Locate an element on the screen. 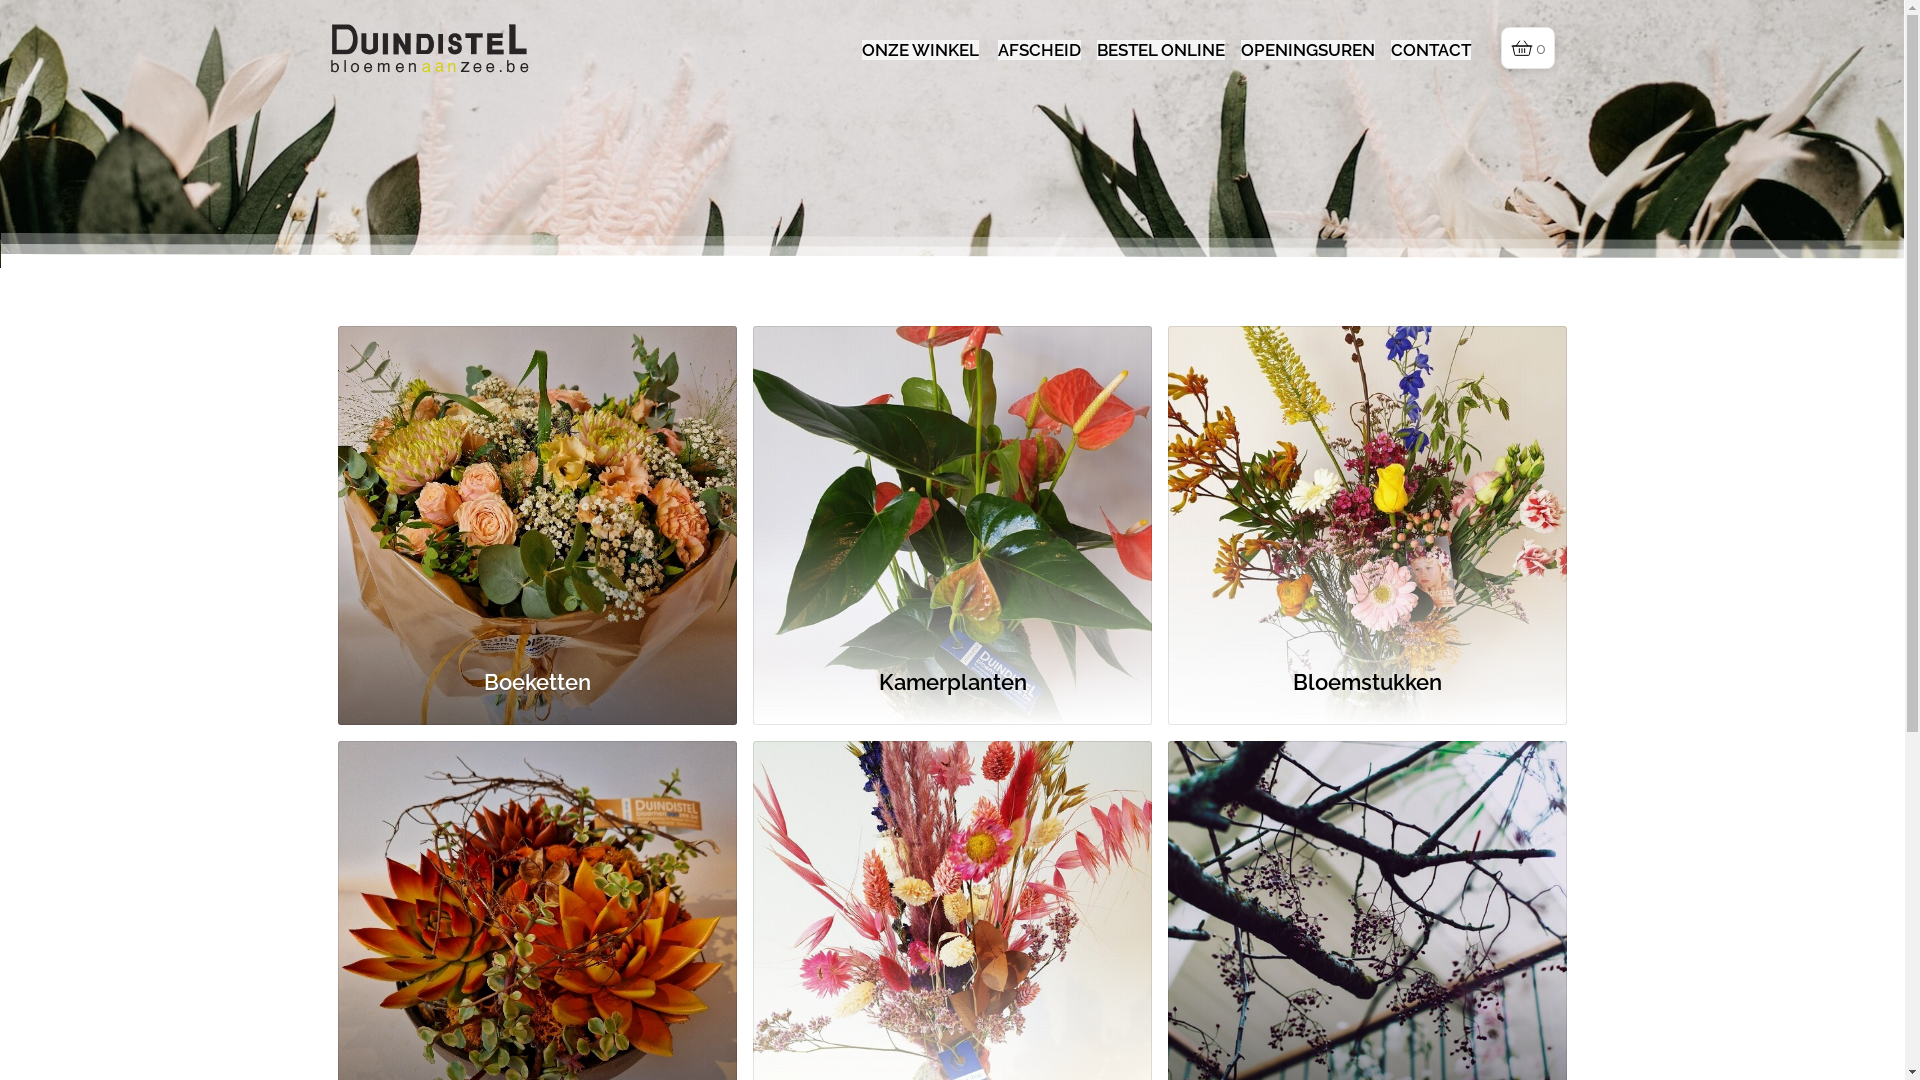 Image resolution: width=1920 pixels, height=1080 pixels. Bloemstukken is located at coordinates (1368, 486).